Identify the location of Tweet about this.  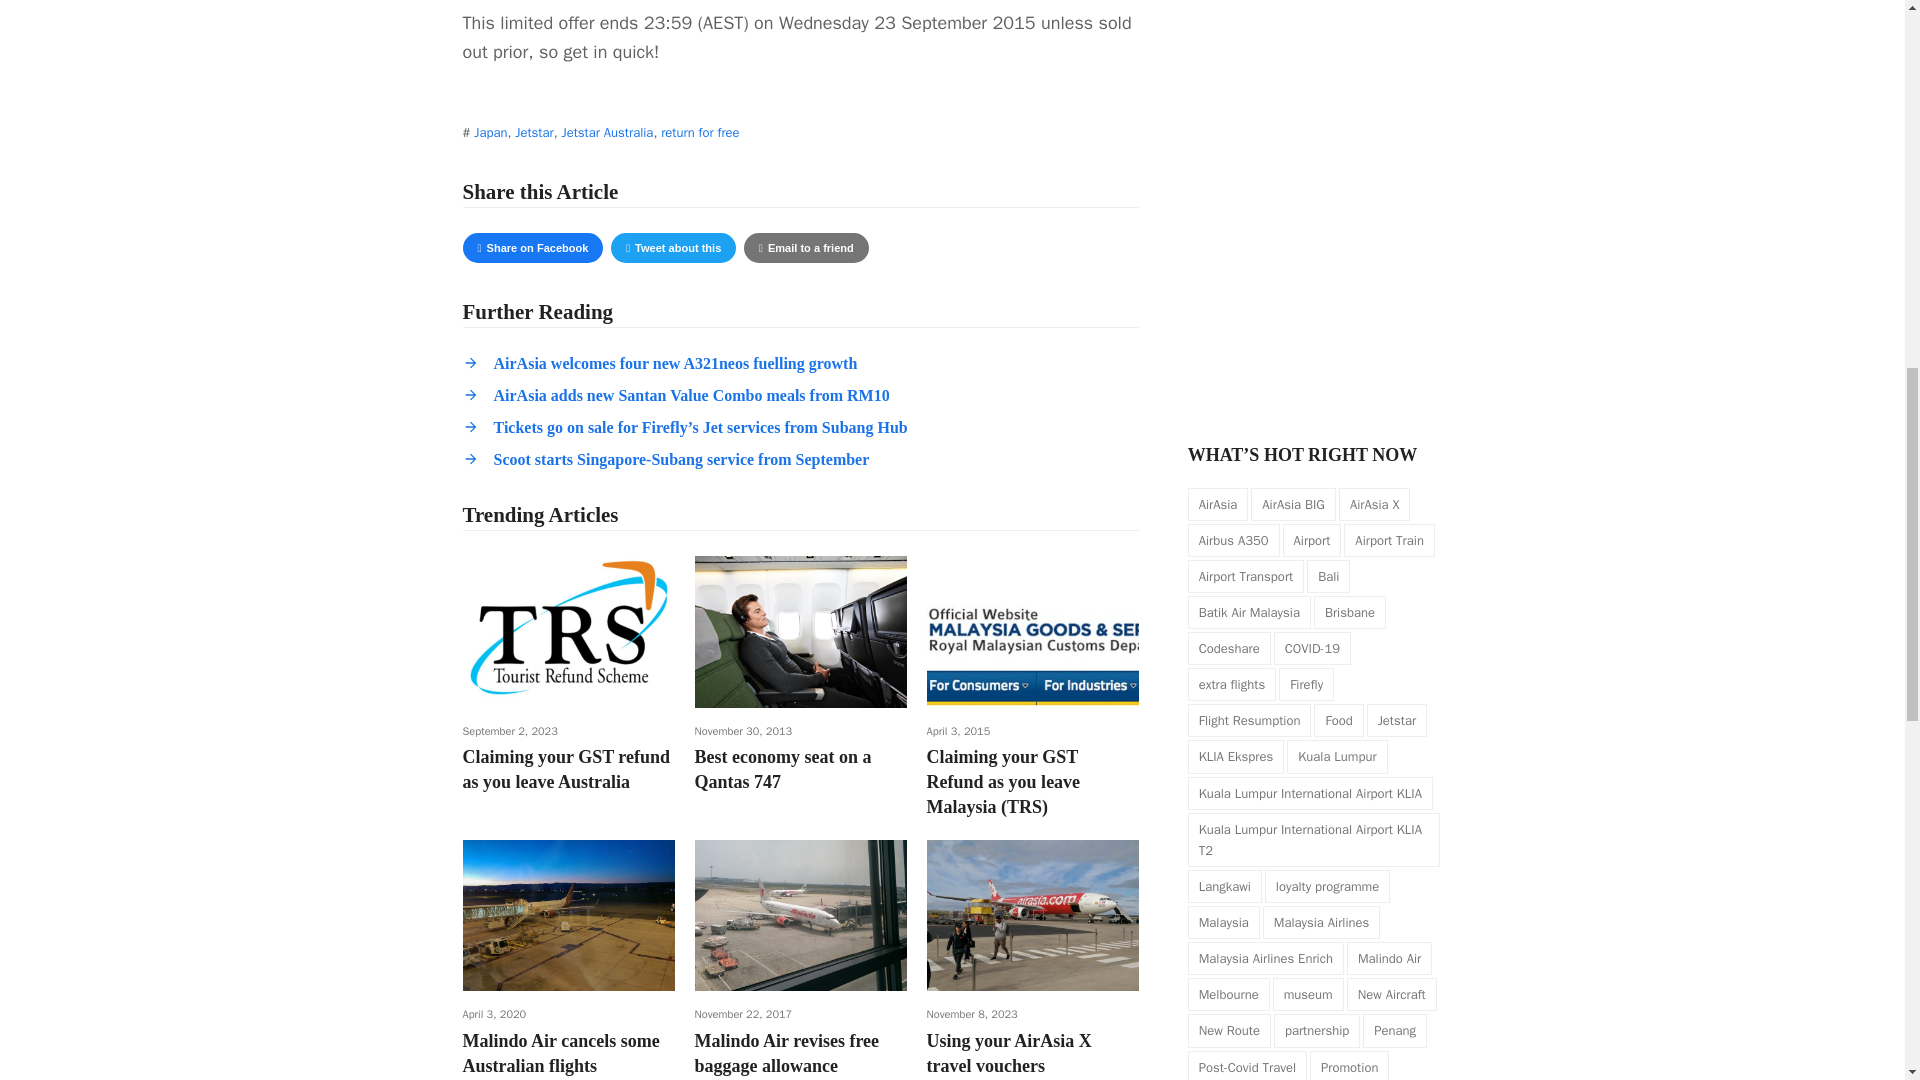
(672, 248).